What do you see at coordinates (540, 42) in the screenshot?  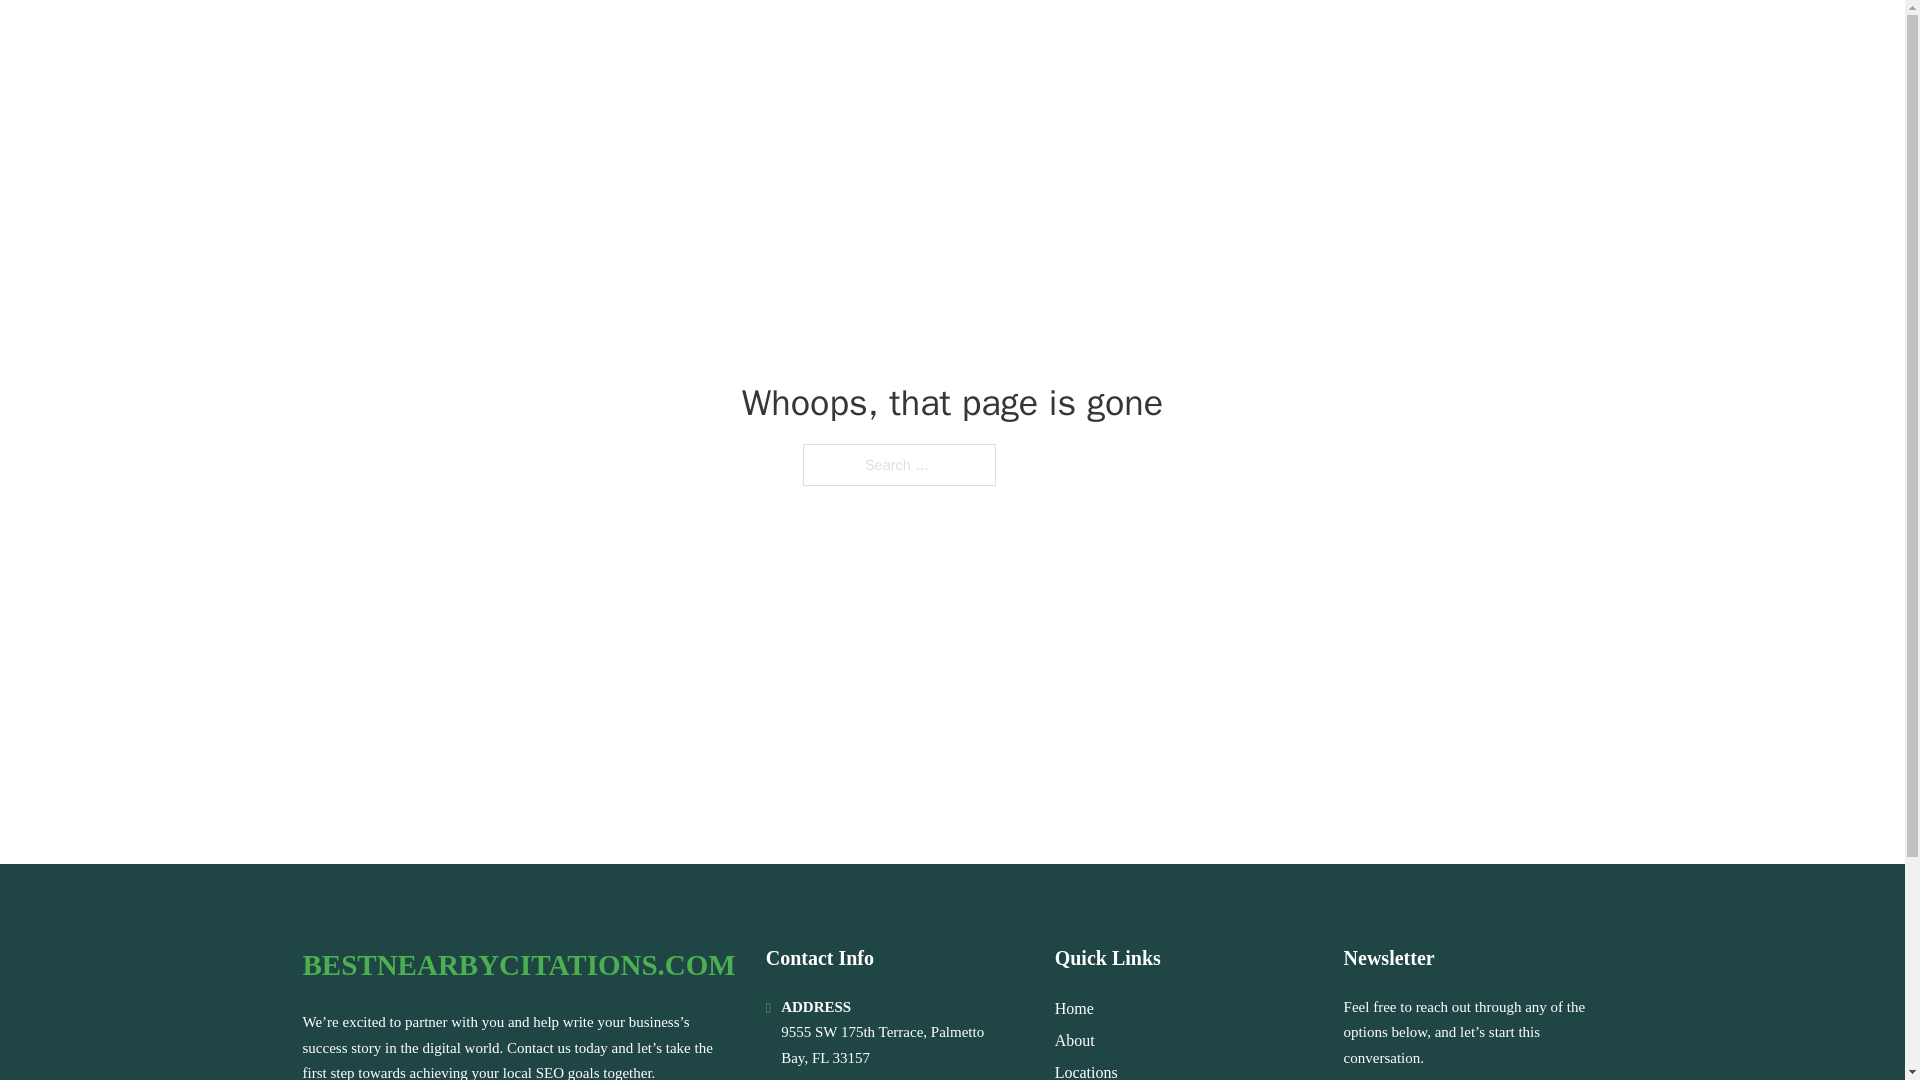 I see `BESTNEARBYCITATIONS.COM` at bounding box center [540, 42].